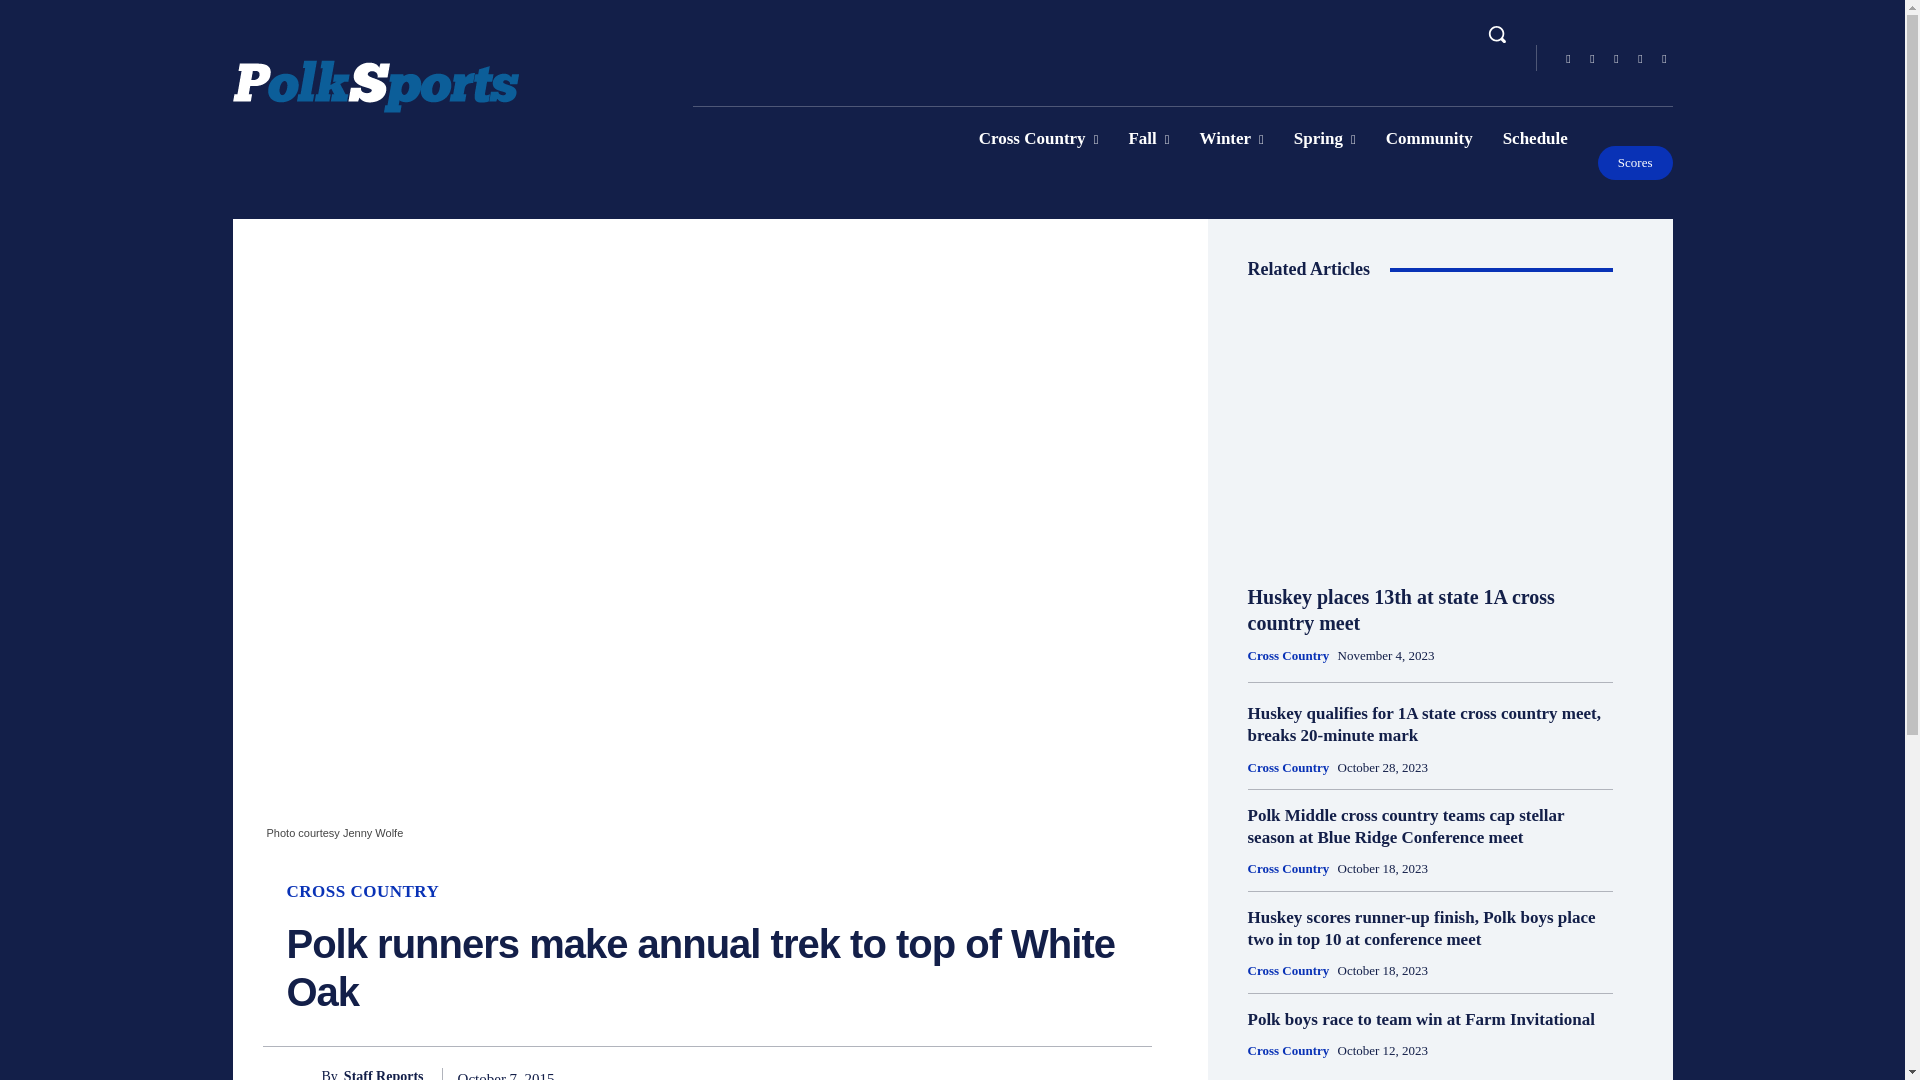 The image size is (1920, 1080). I want to click on Fall, so click(1148, 138).